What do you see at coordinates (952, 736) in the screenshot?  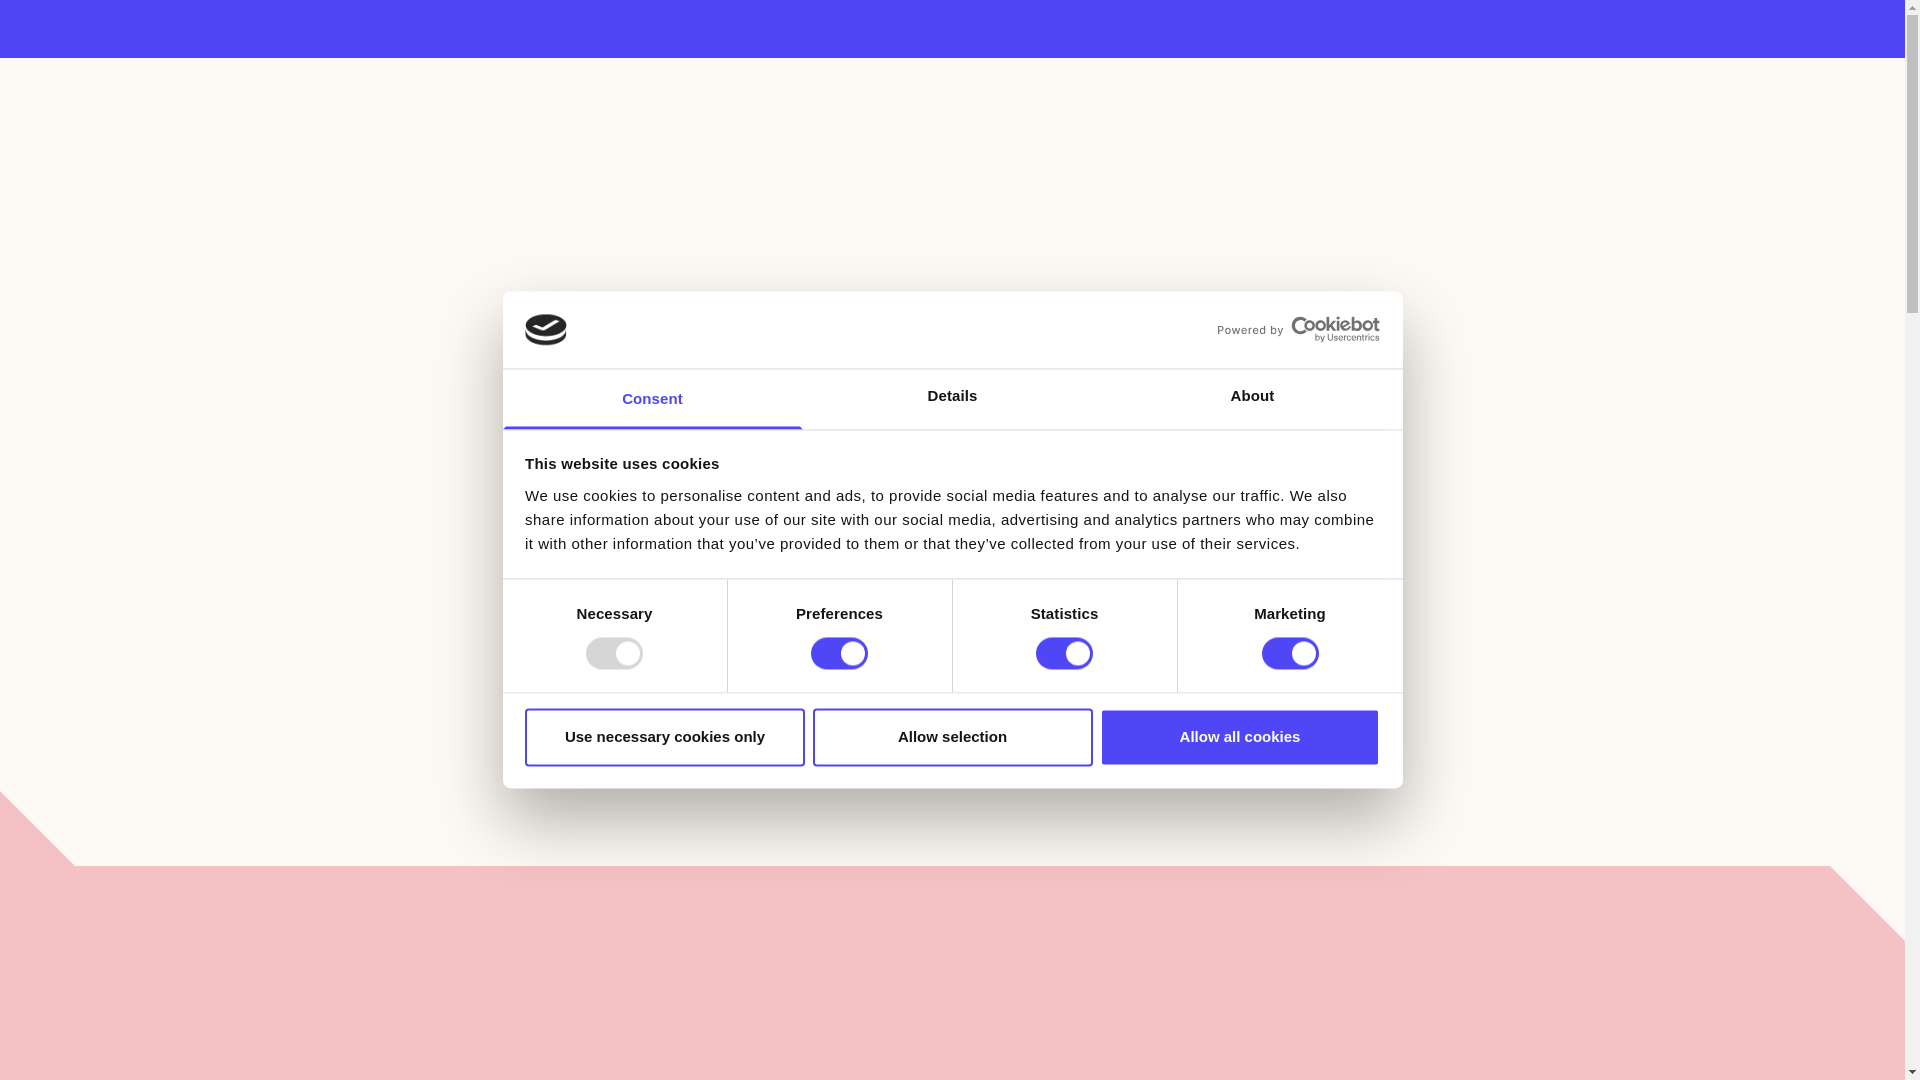 I see `Allow selection` at bounding box center [952, 736].